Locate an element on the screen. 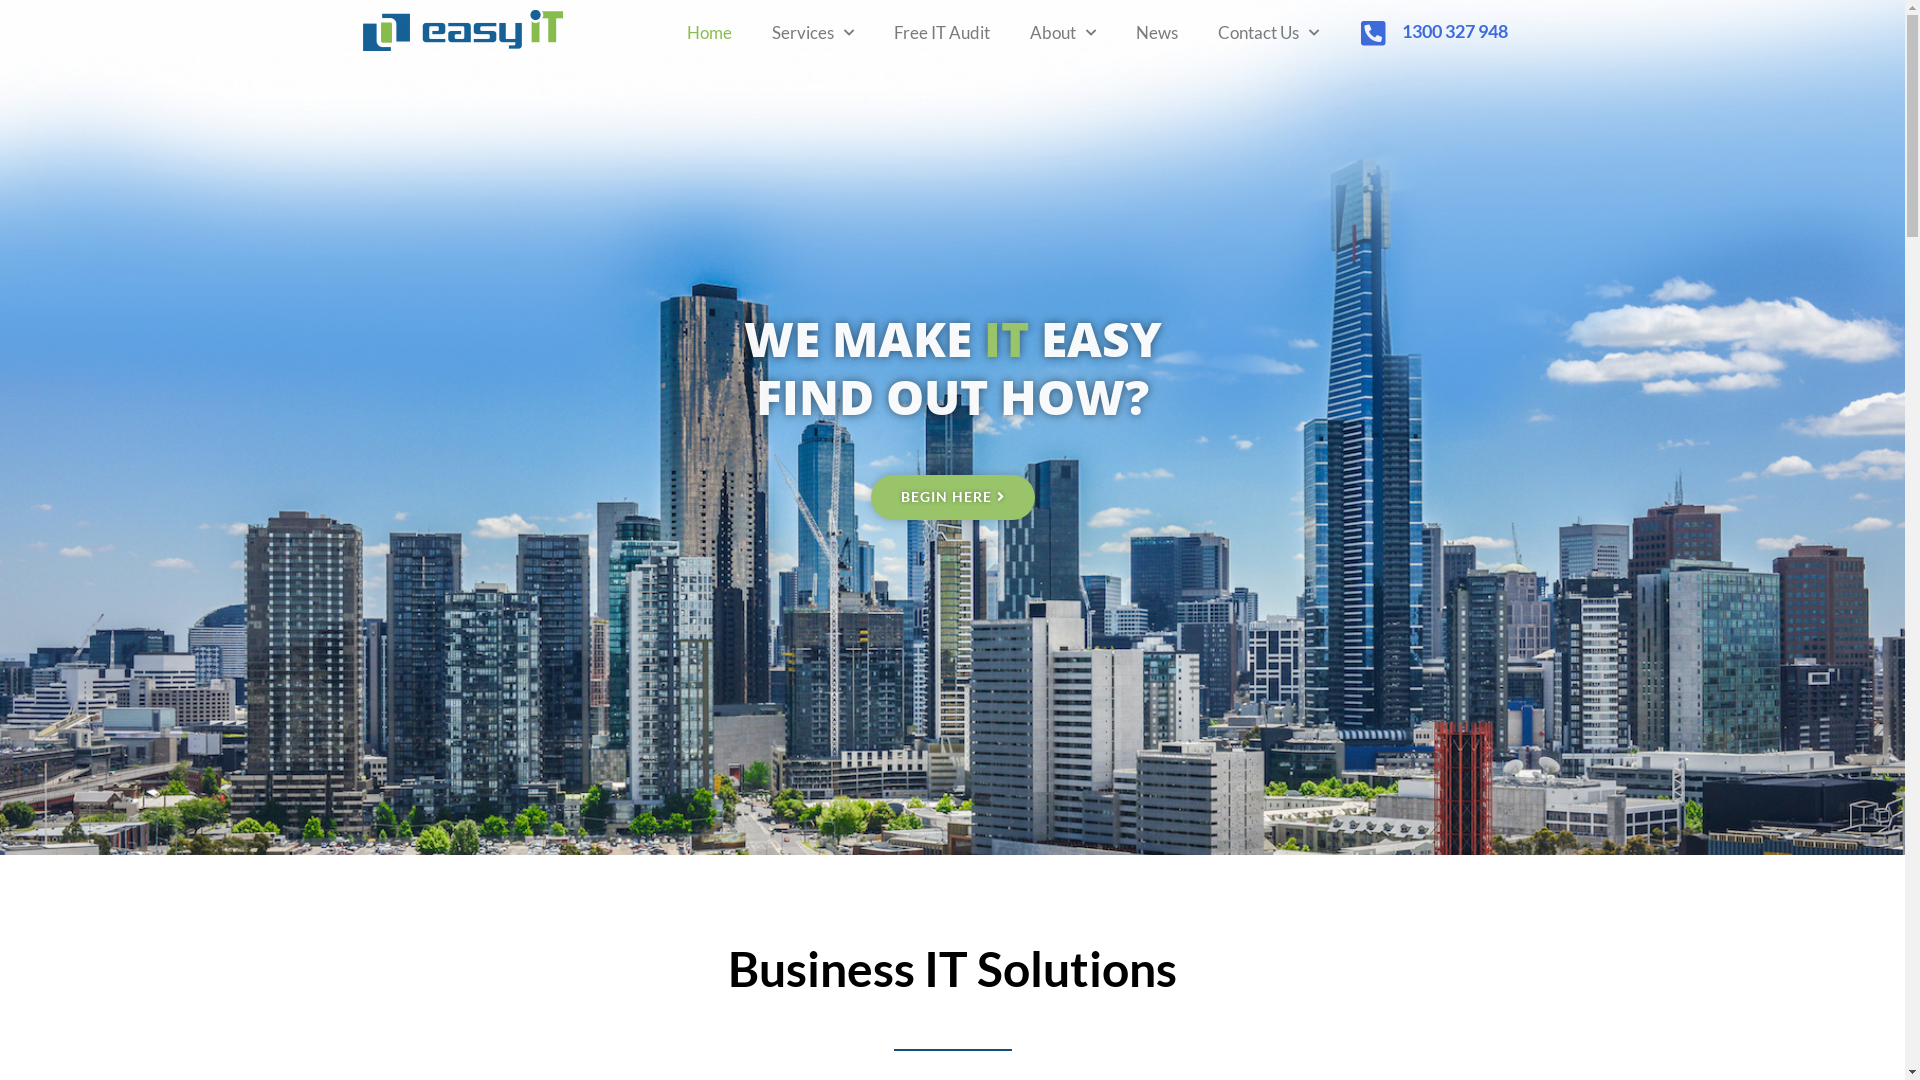 Image resolution: width=1920 pixels, height=1080 pixels. Services is located at coordinates (813, 33).